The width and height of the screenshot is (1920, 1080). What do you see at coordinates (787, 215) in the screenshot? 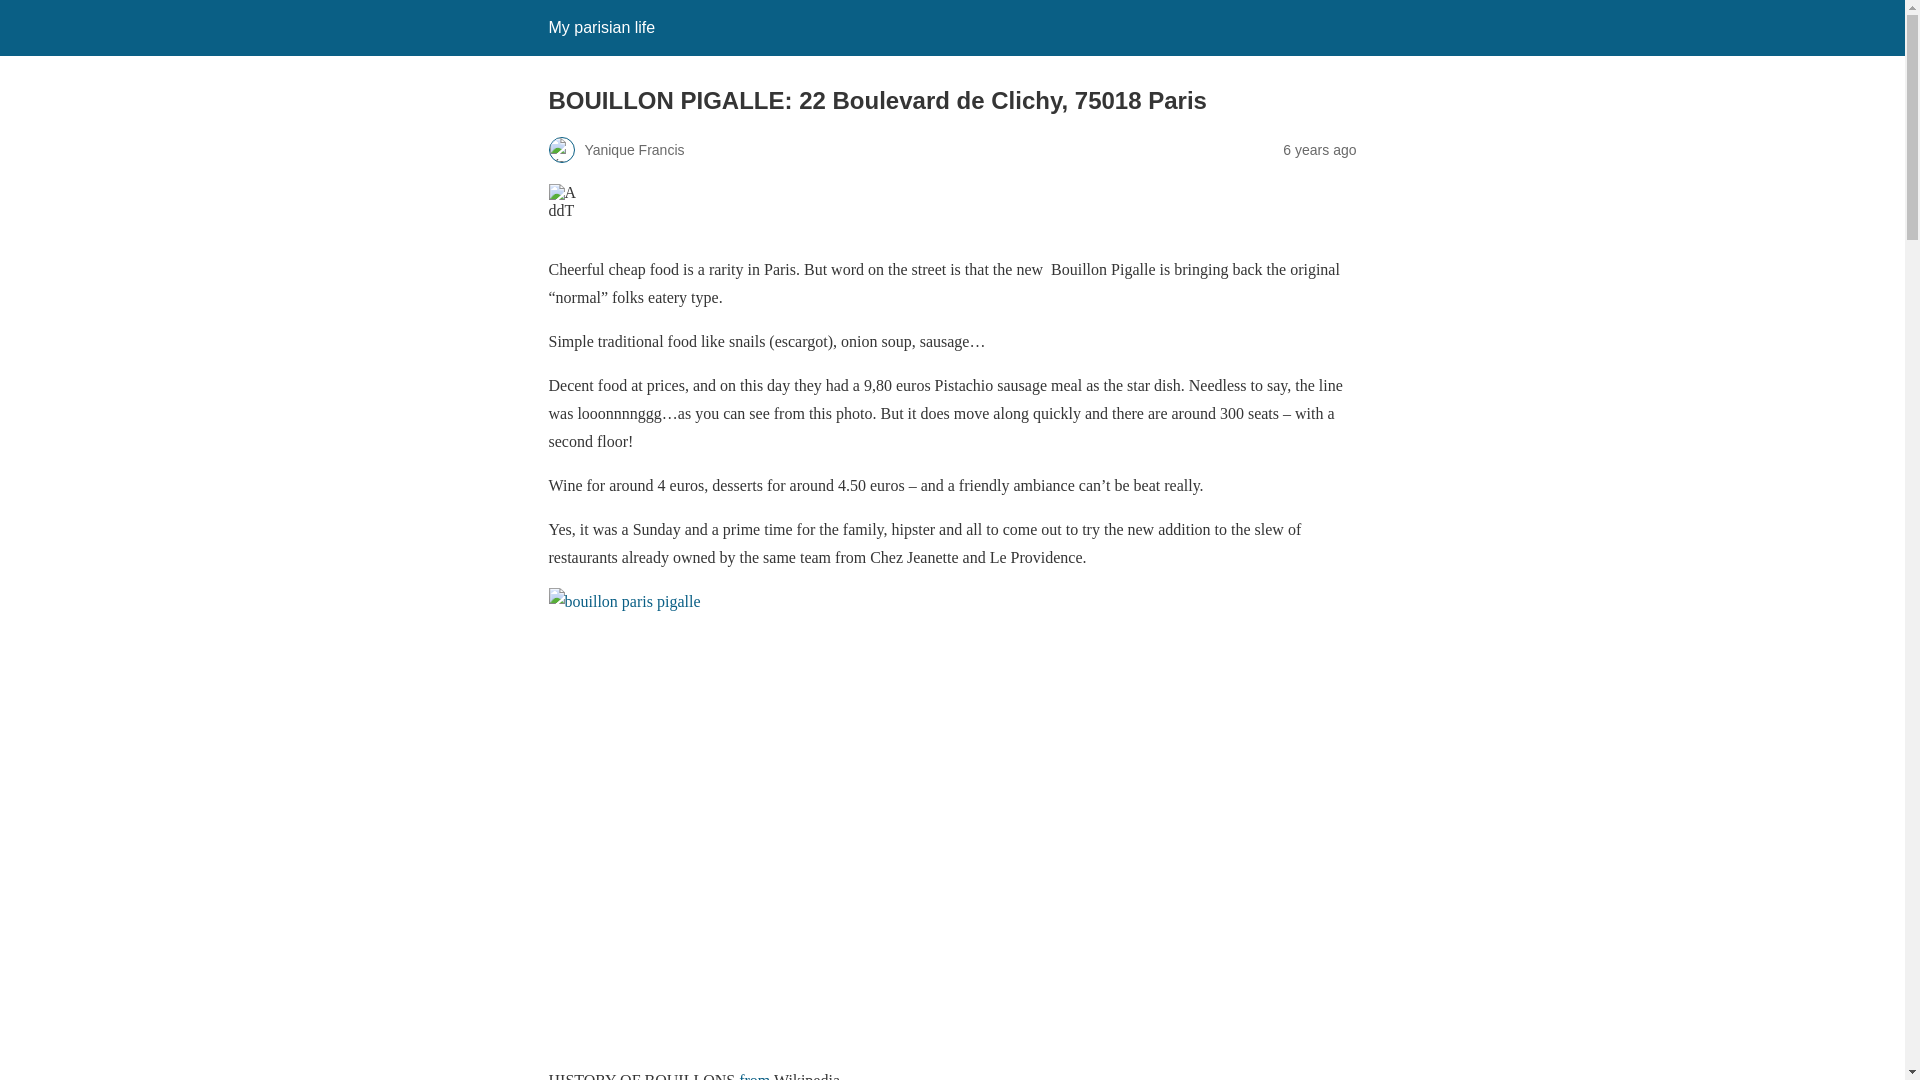
I see `AddThis Website Tools` at bounding box center [787, 215].